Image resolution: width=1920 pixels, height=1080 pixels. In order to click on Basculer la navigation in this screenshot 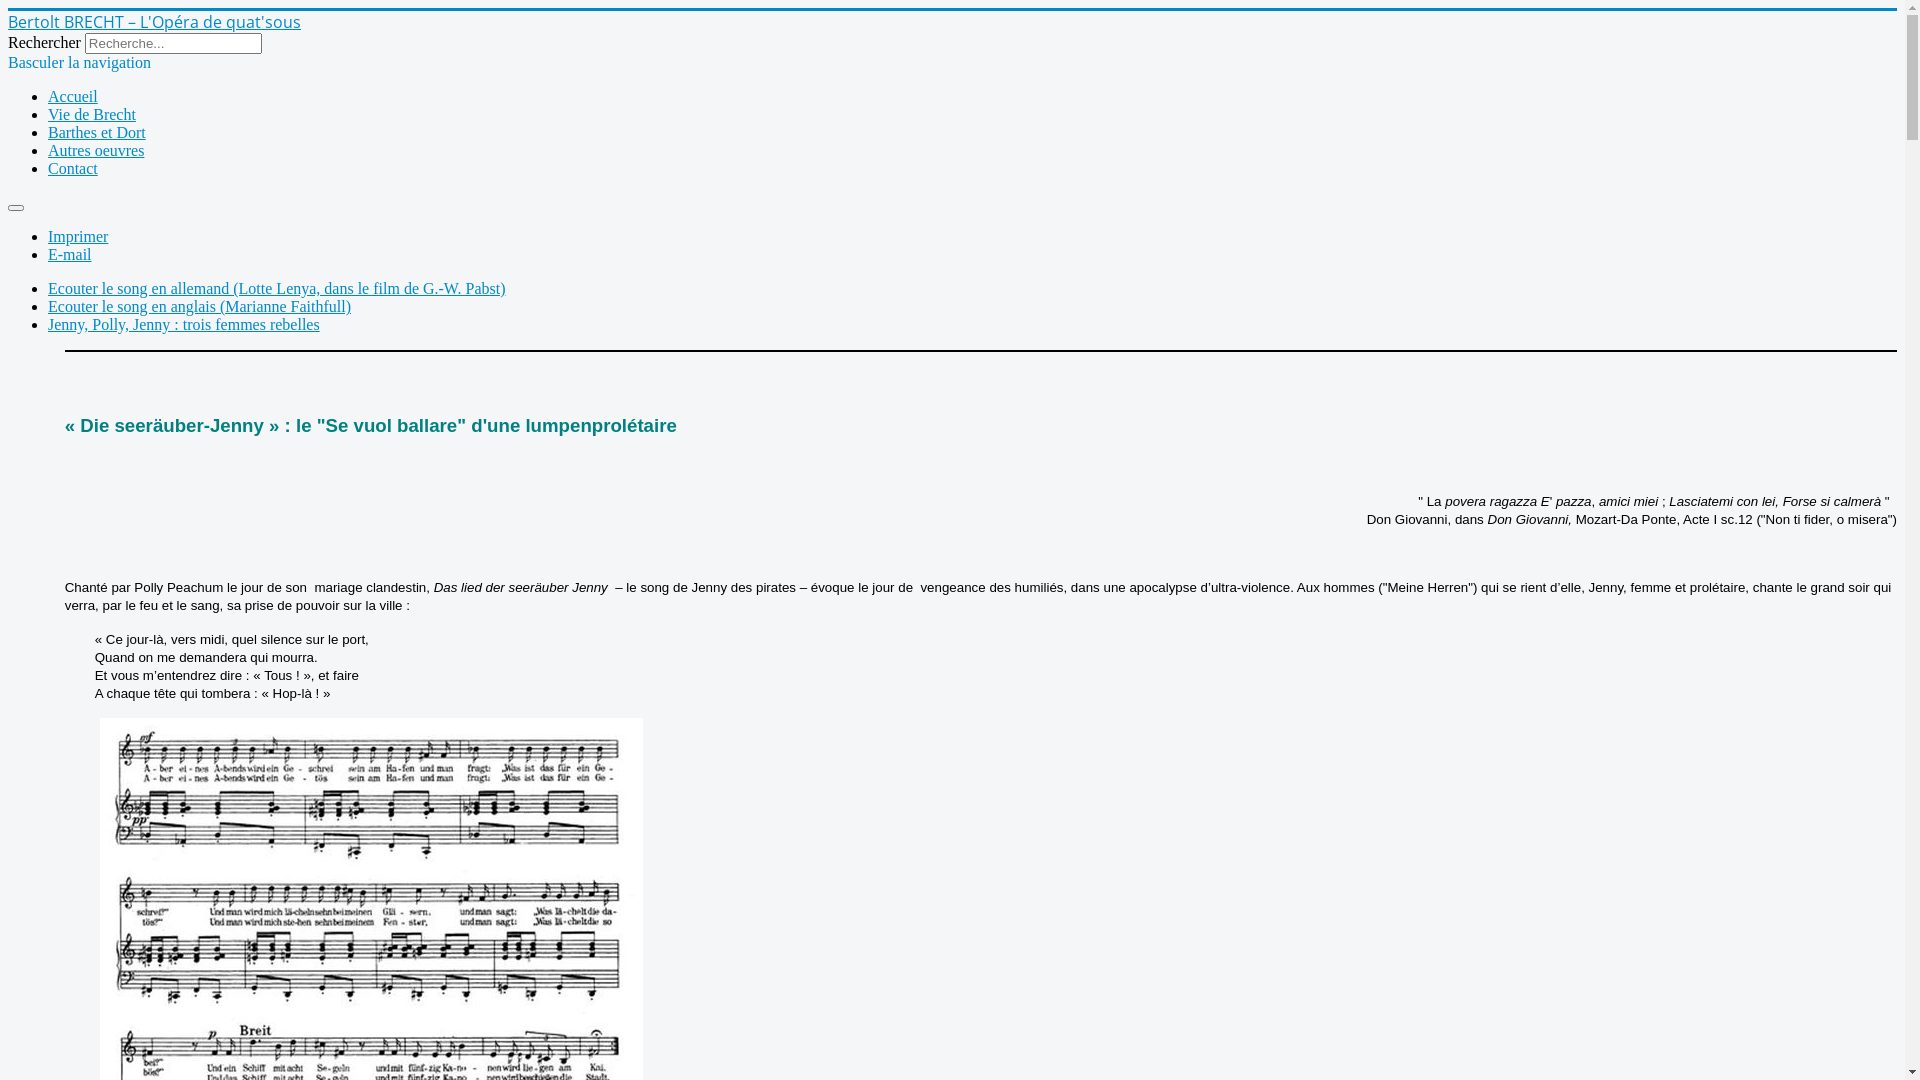, I will do `click(80, 62)`.